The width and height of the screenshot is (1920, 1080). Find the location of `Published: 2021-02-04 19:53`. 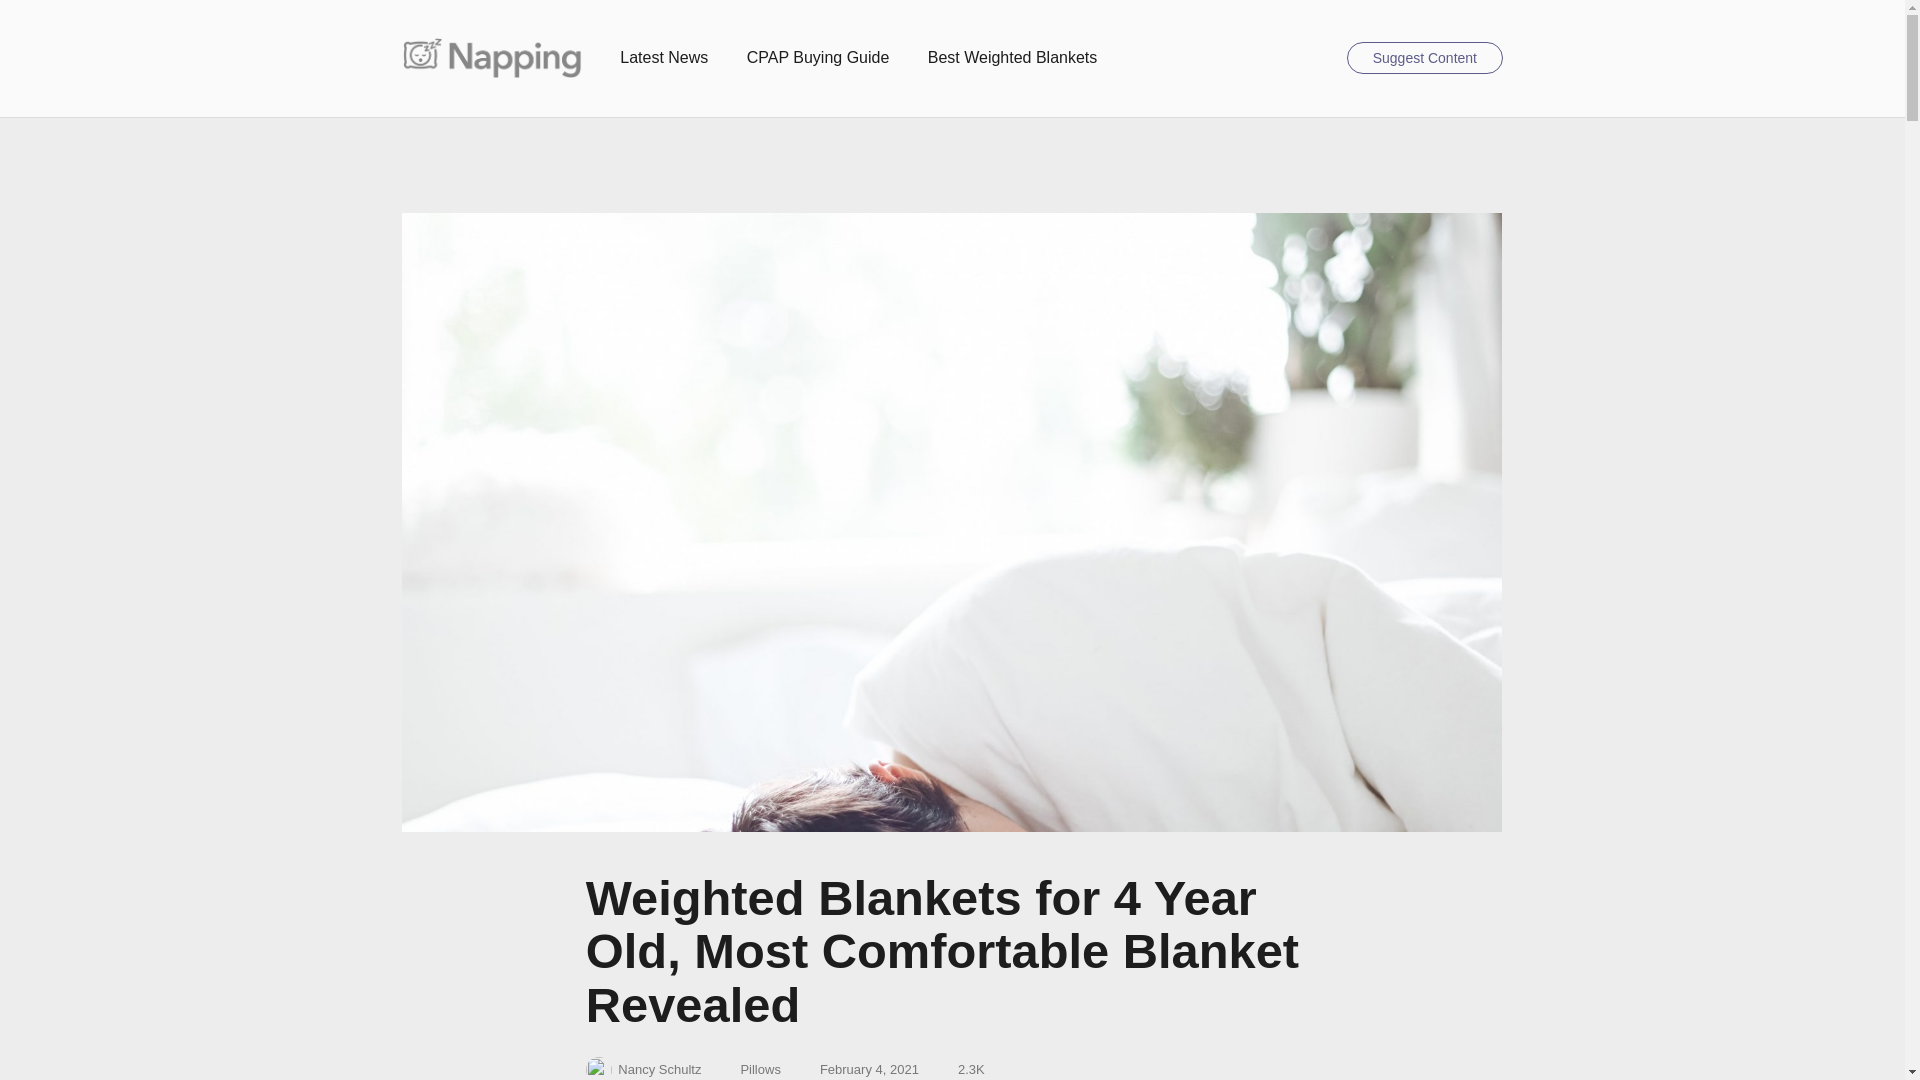

Published: 2021-02-04 19:53 is located at coordinates (858, 1070).